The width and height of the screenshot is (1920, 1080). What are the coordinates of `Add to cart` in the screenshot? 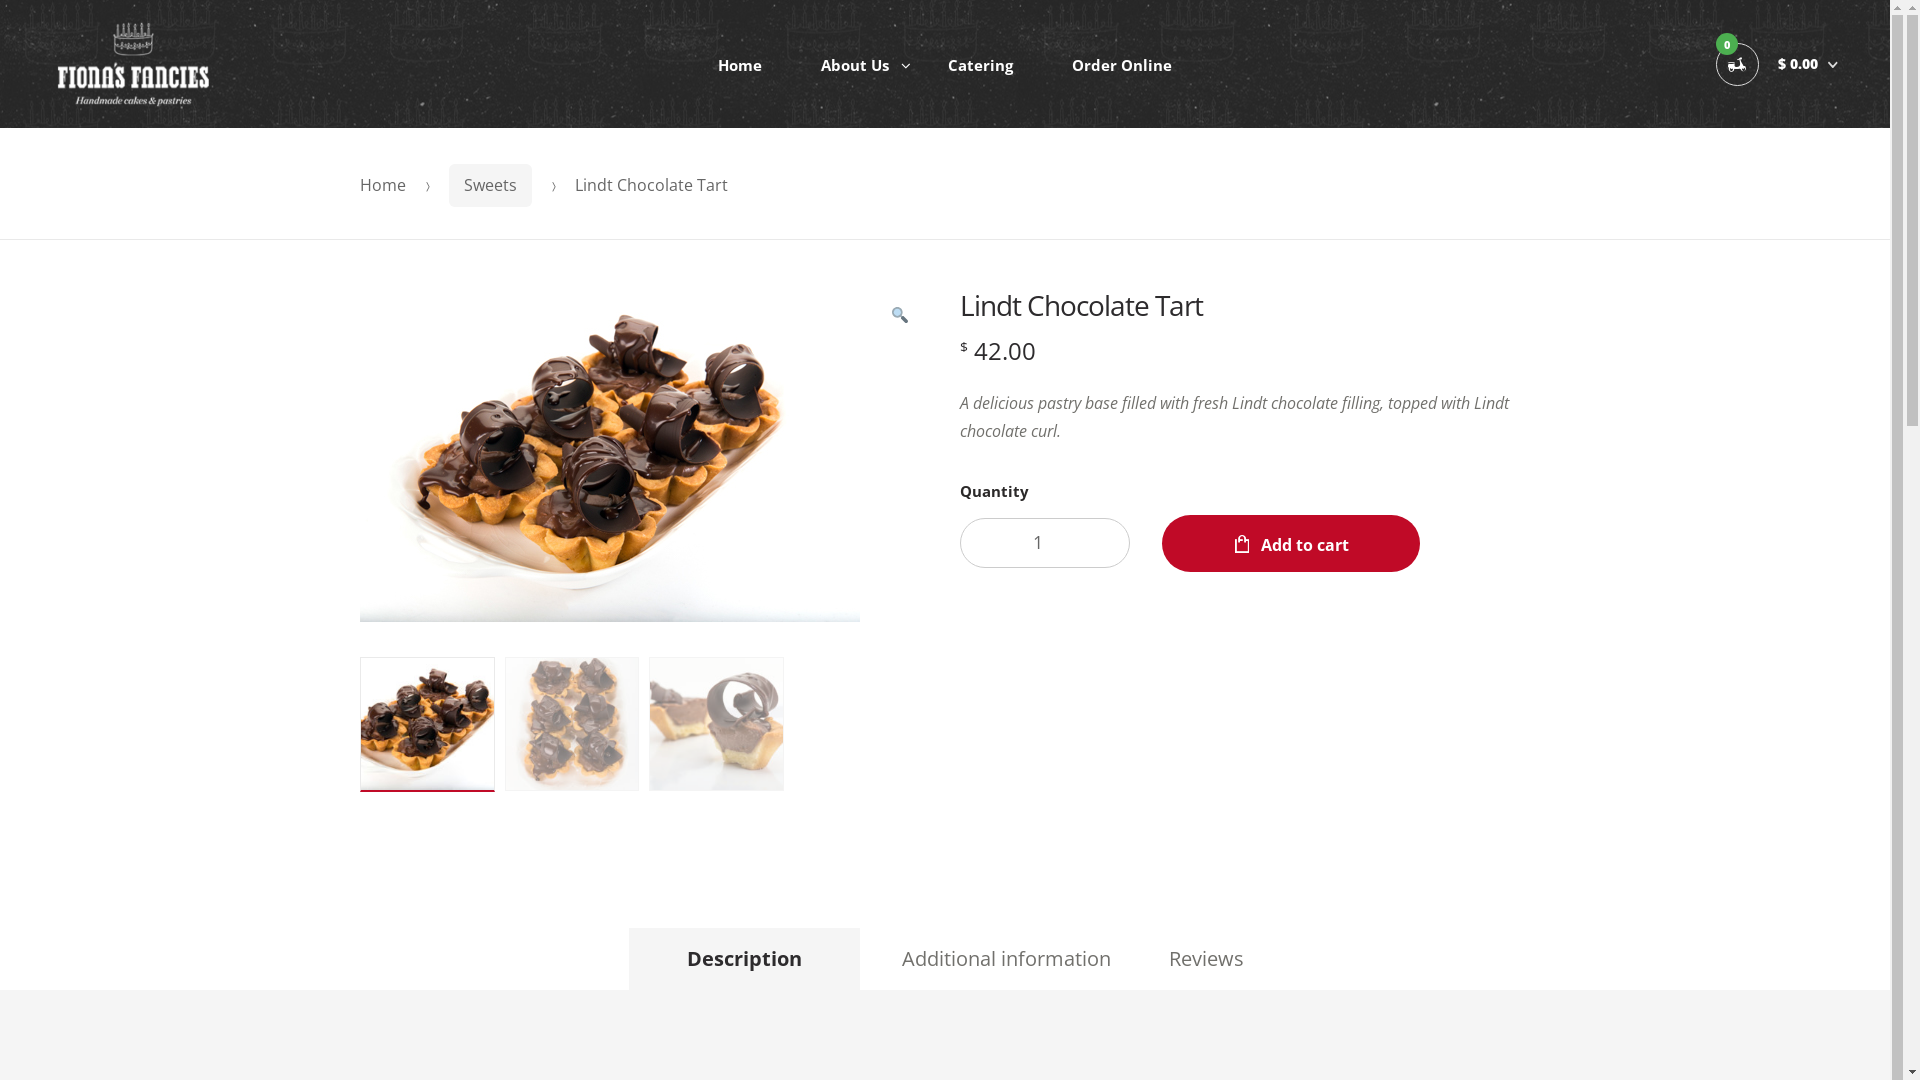 It's located at (1291, 544).